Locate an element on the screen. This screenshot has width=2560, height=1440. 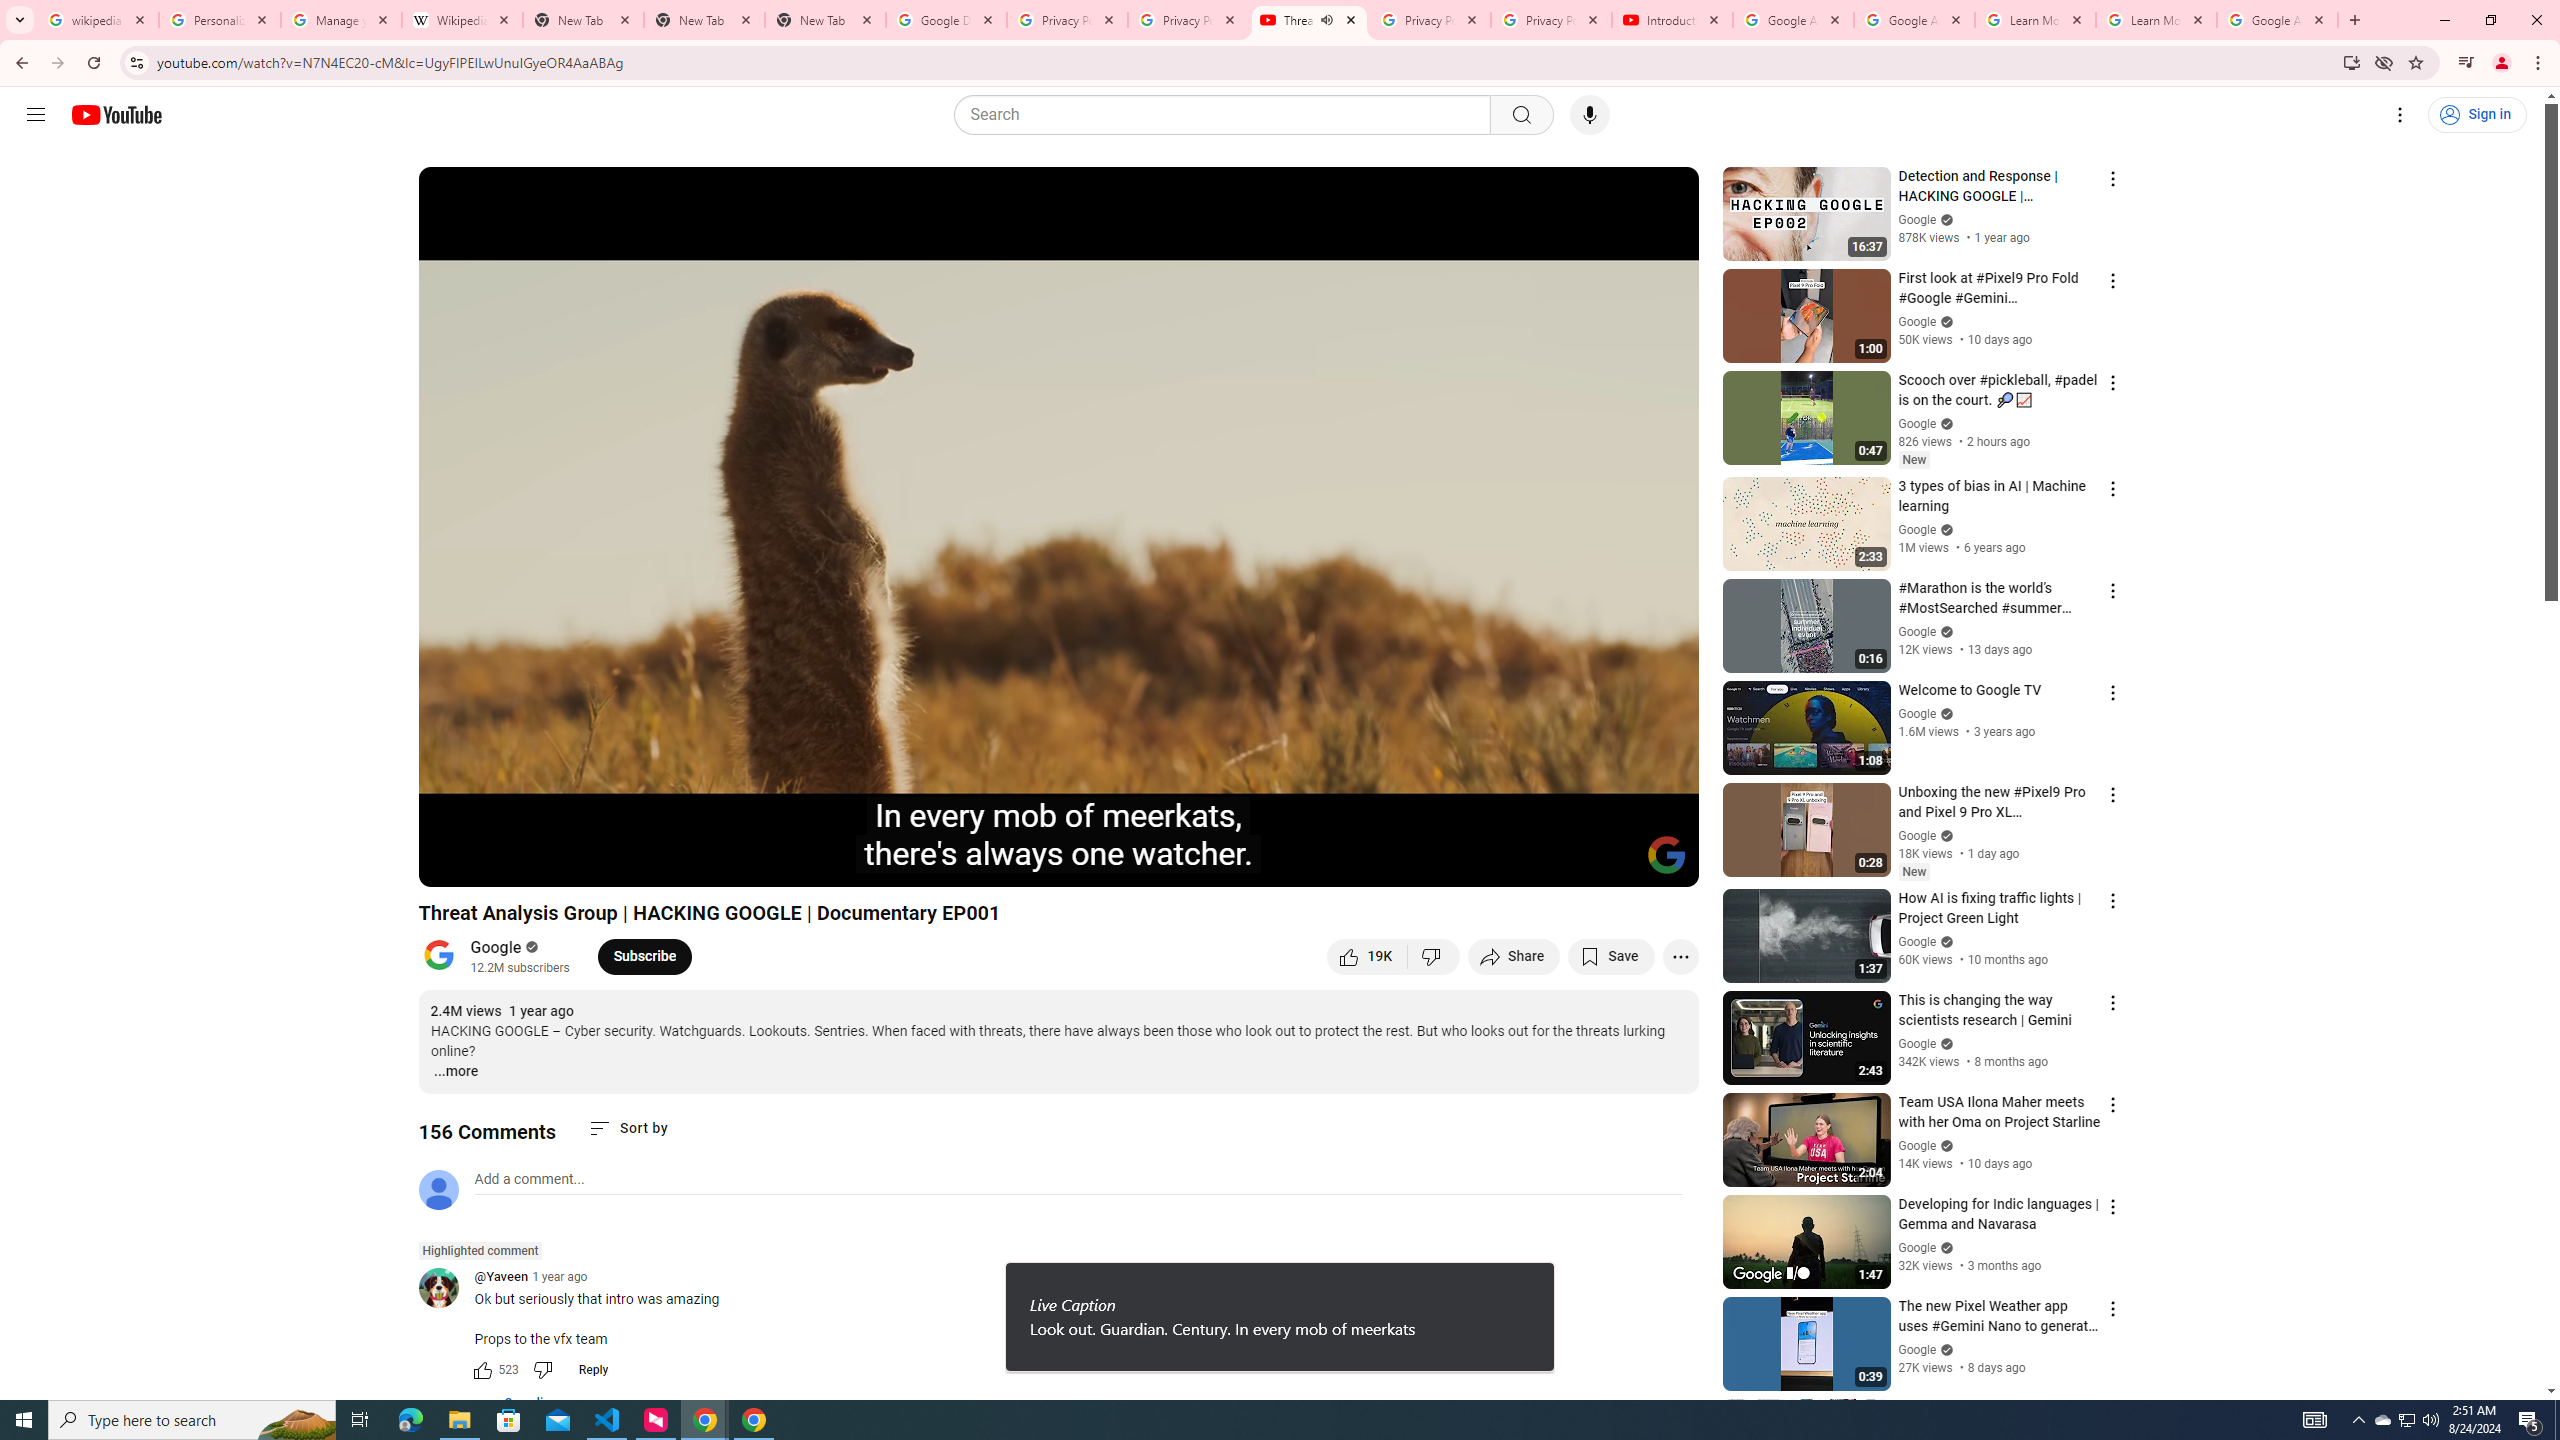
Channel watermark is located at coordinates (1666, 855).